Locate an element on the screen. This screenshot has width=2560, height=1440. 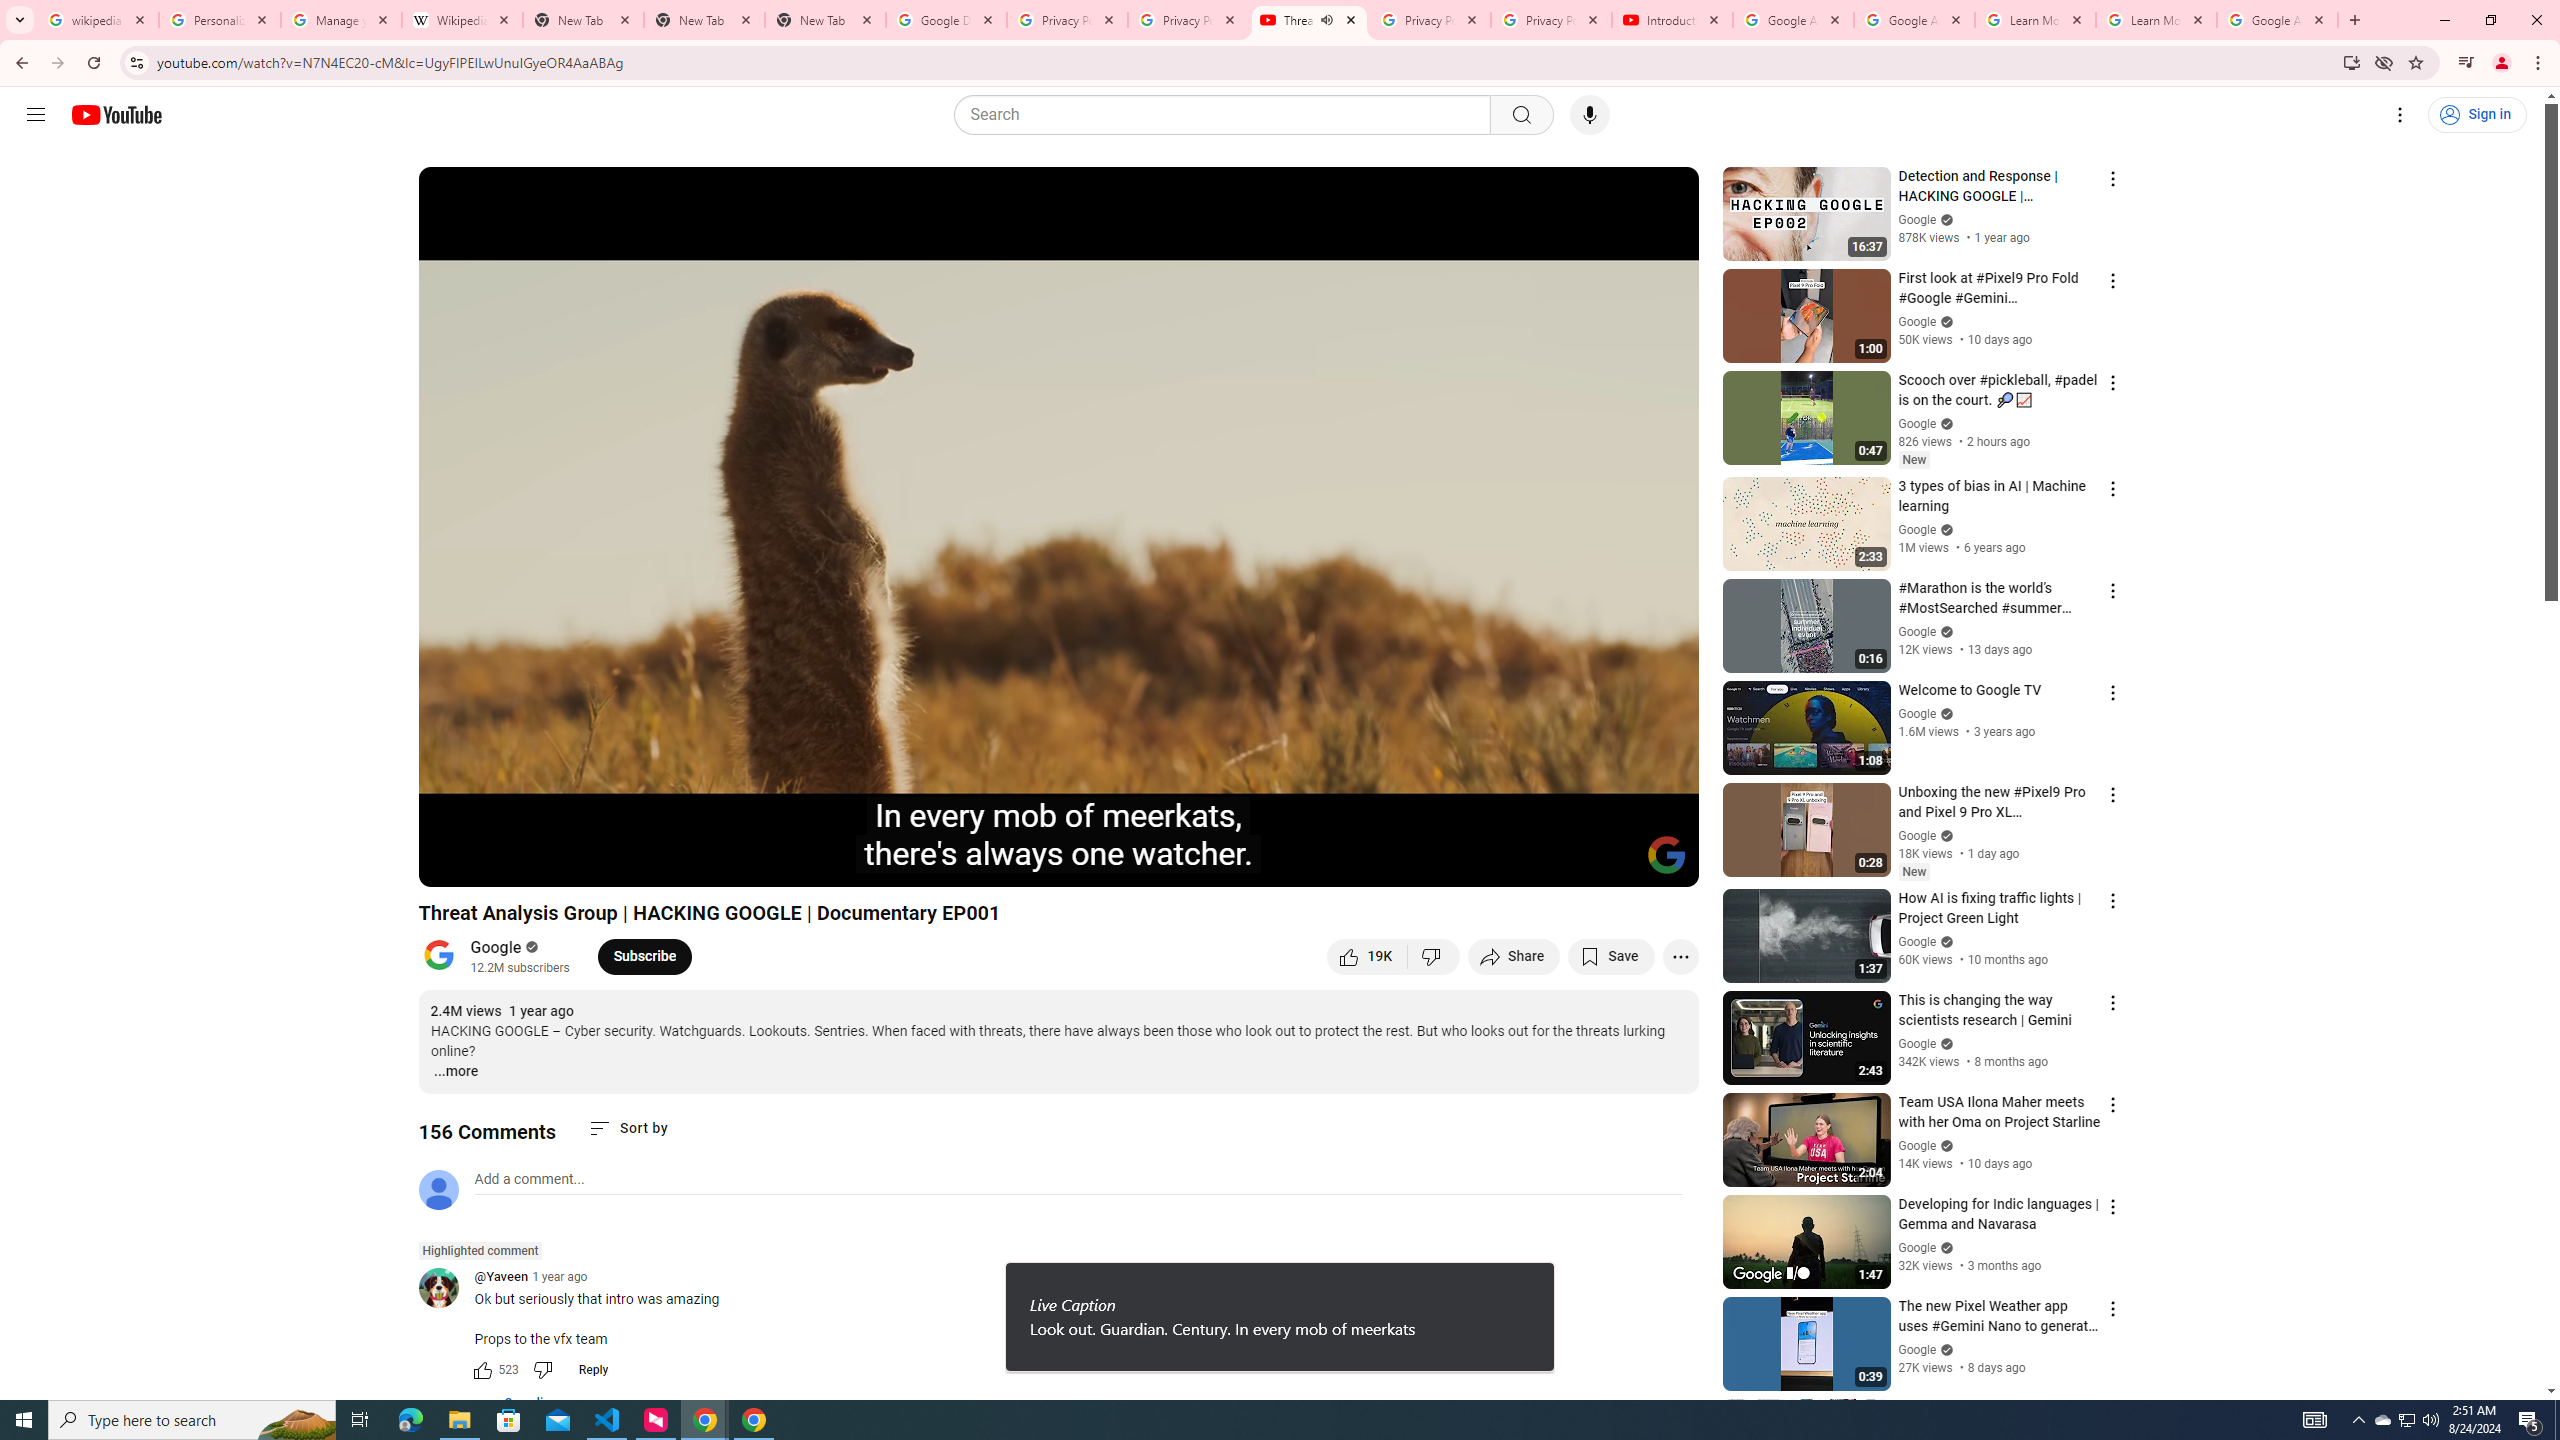
Channel watermark is located at coordinates (1666, 855).